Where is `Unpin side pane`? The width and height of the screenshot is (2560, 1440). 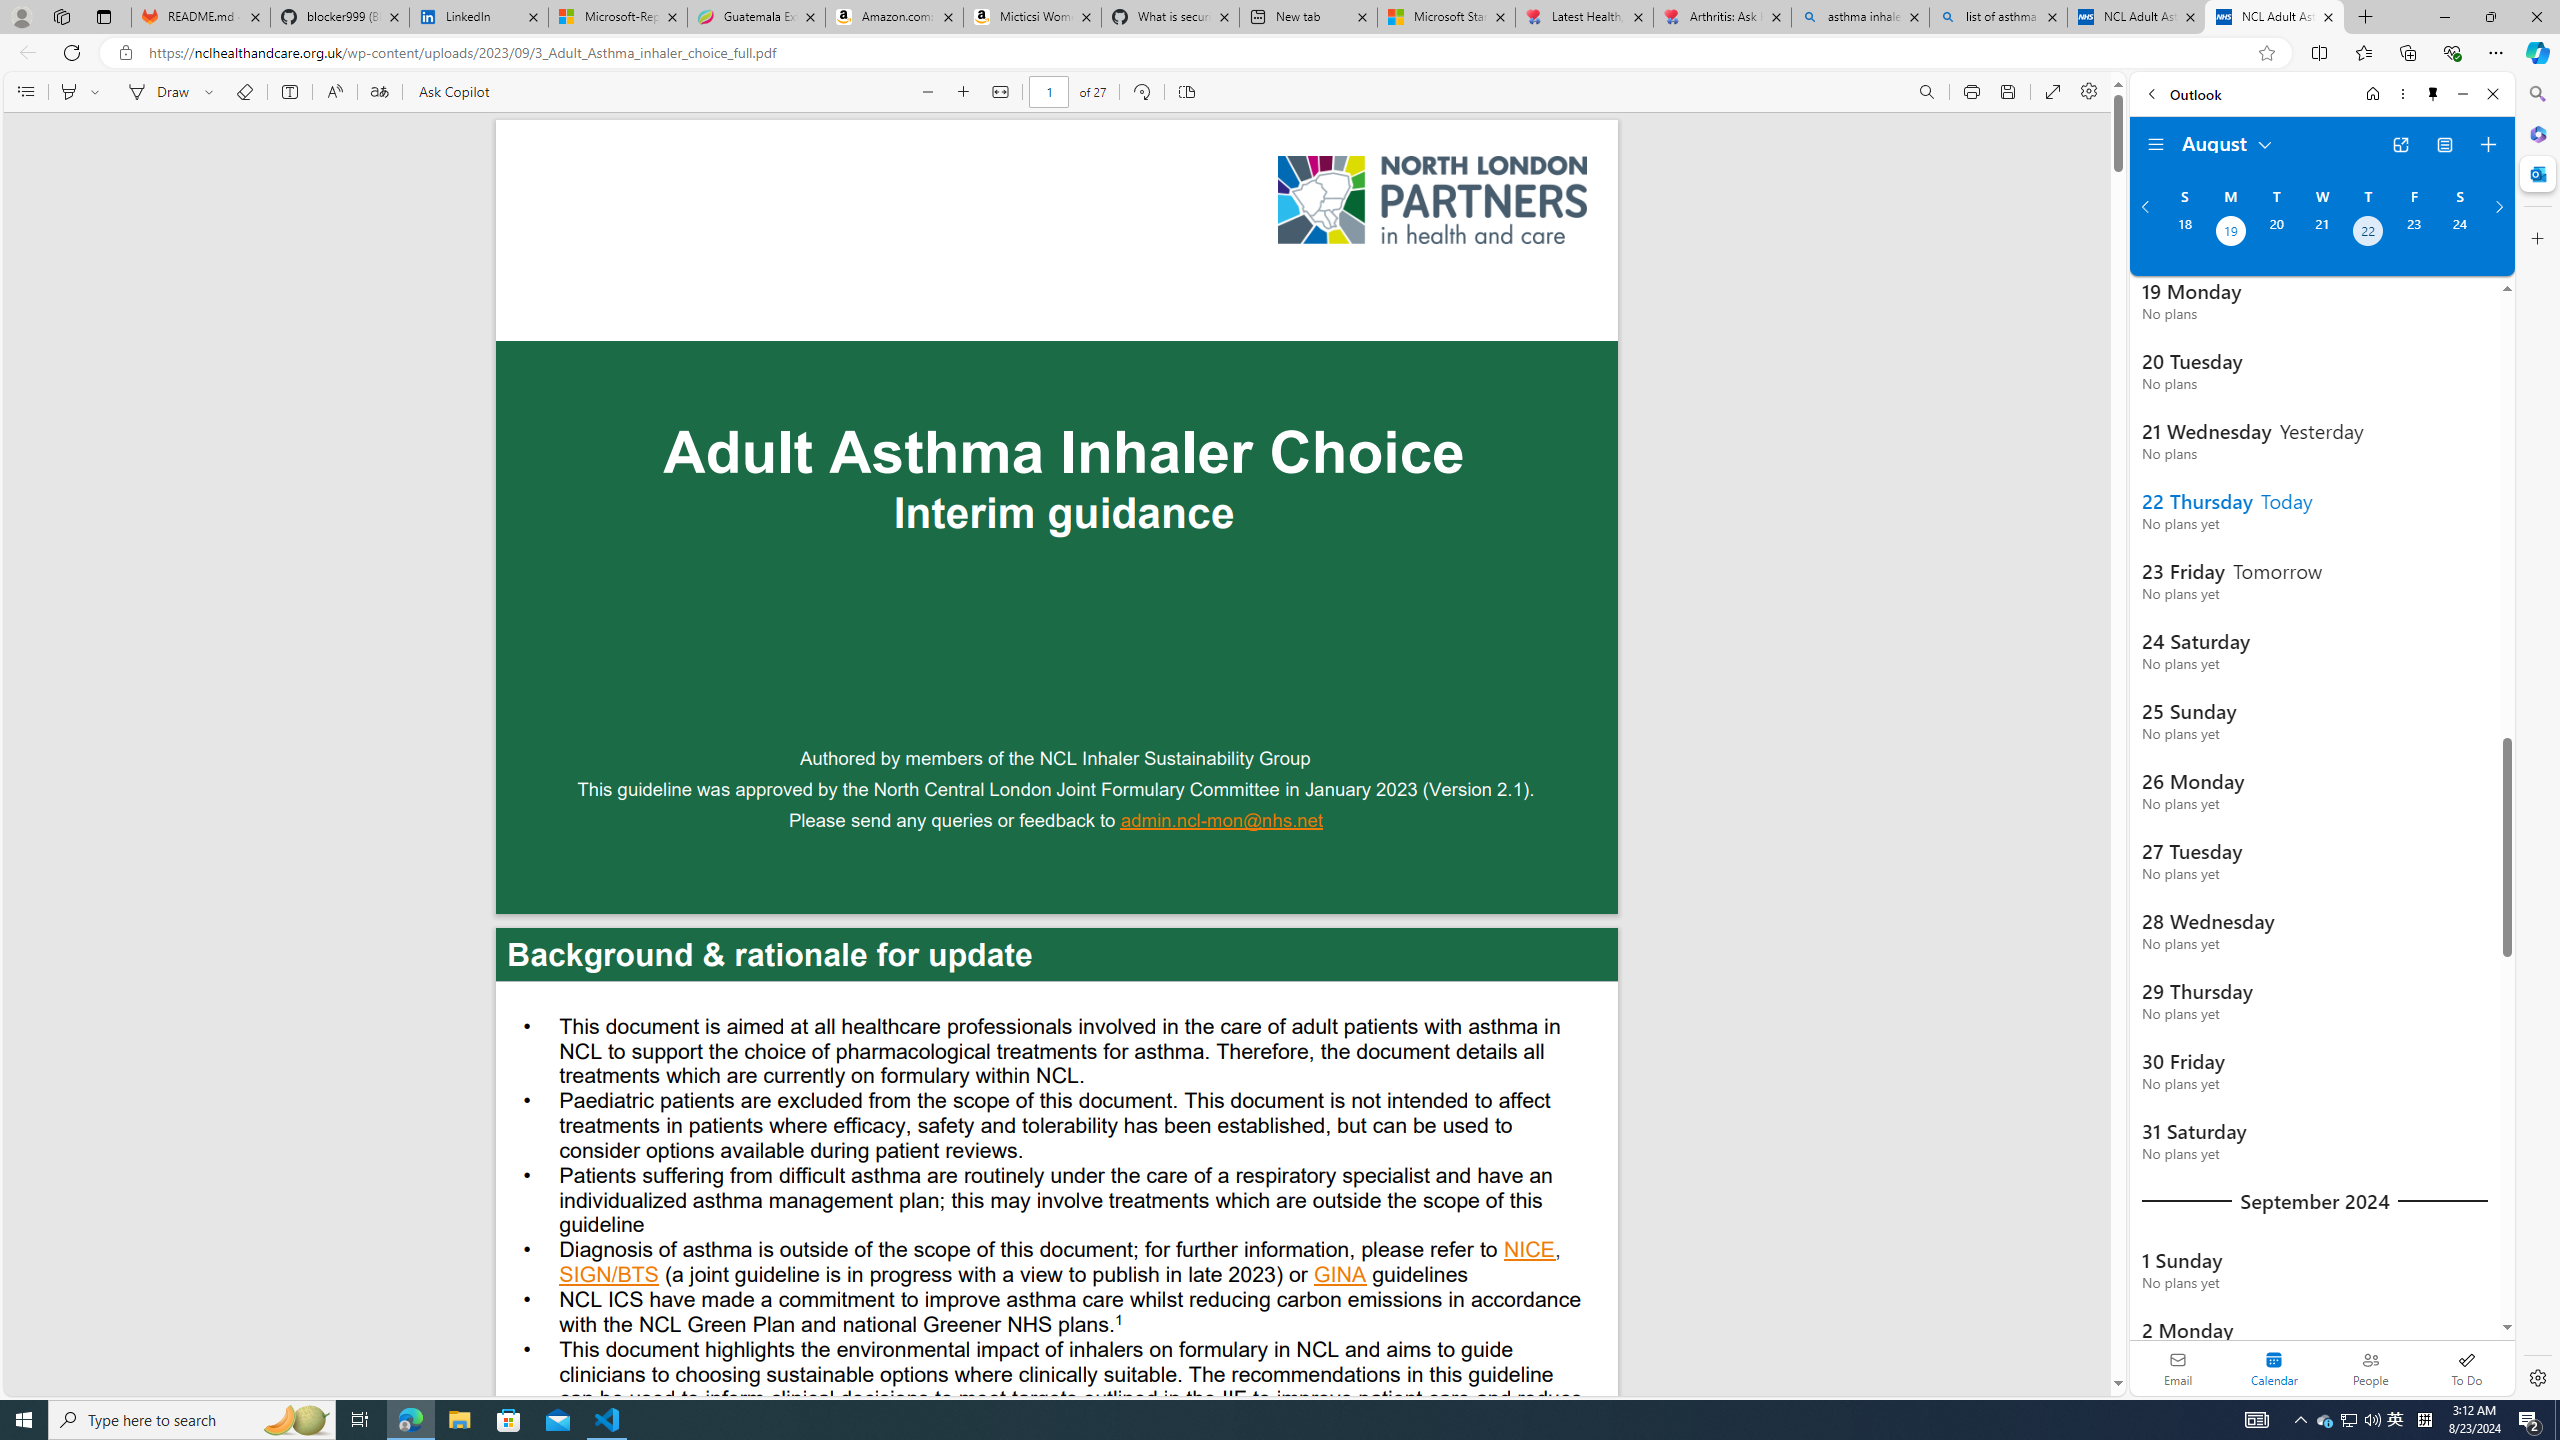
Unpin side pane is located at coordinates (2433, 94).